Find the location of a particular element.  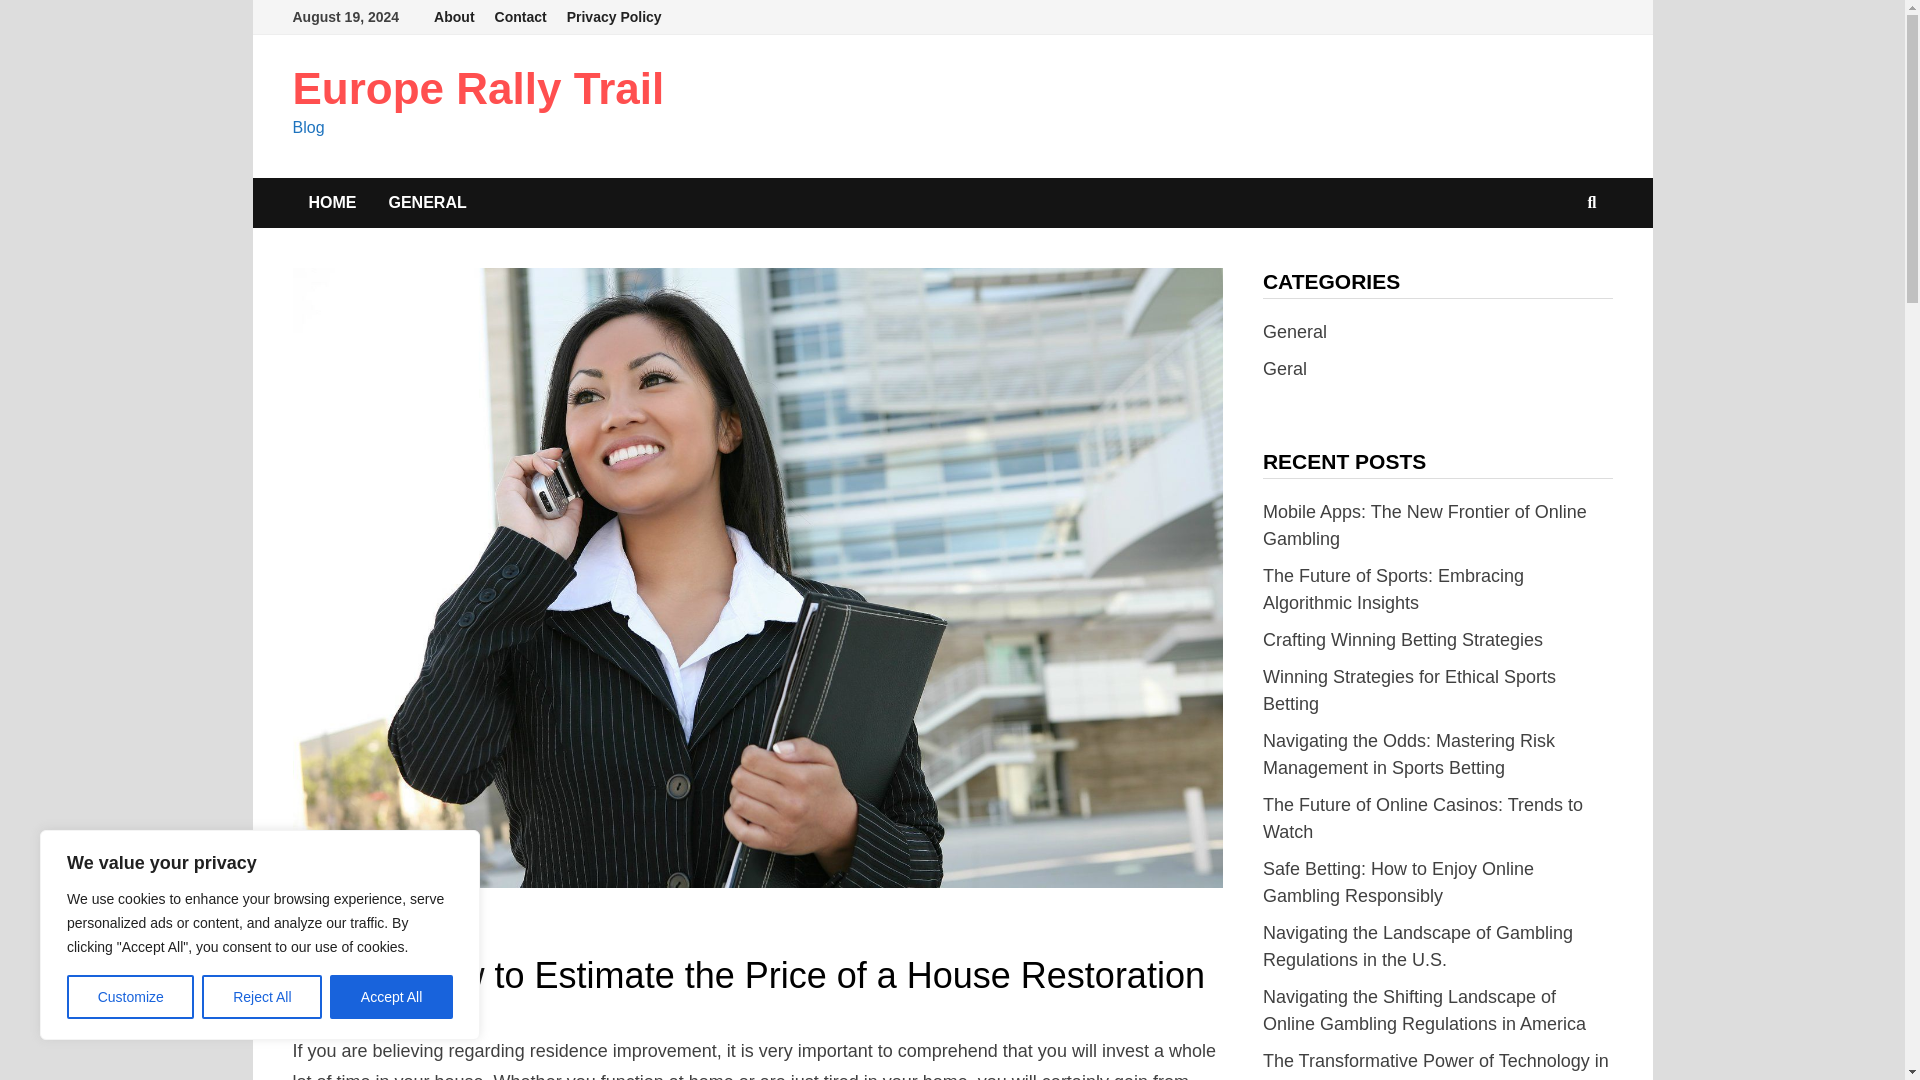

GENERAL is located at coordinates (326, 932).